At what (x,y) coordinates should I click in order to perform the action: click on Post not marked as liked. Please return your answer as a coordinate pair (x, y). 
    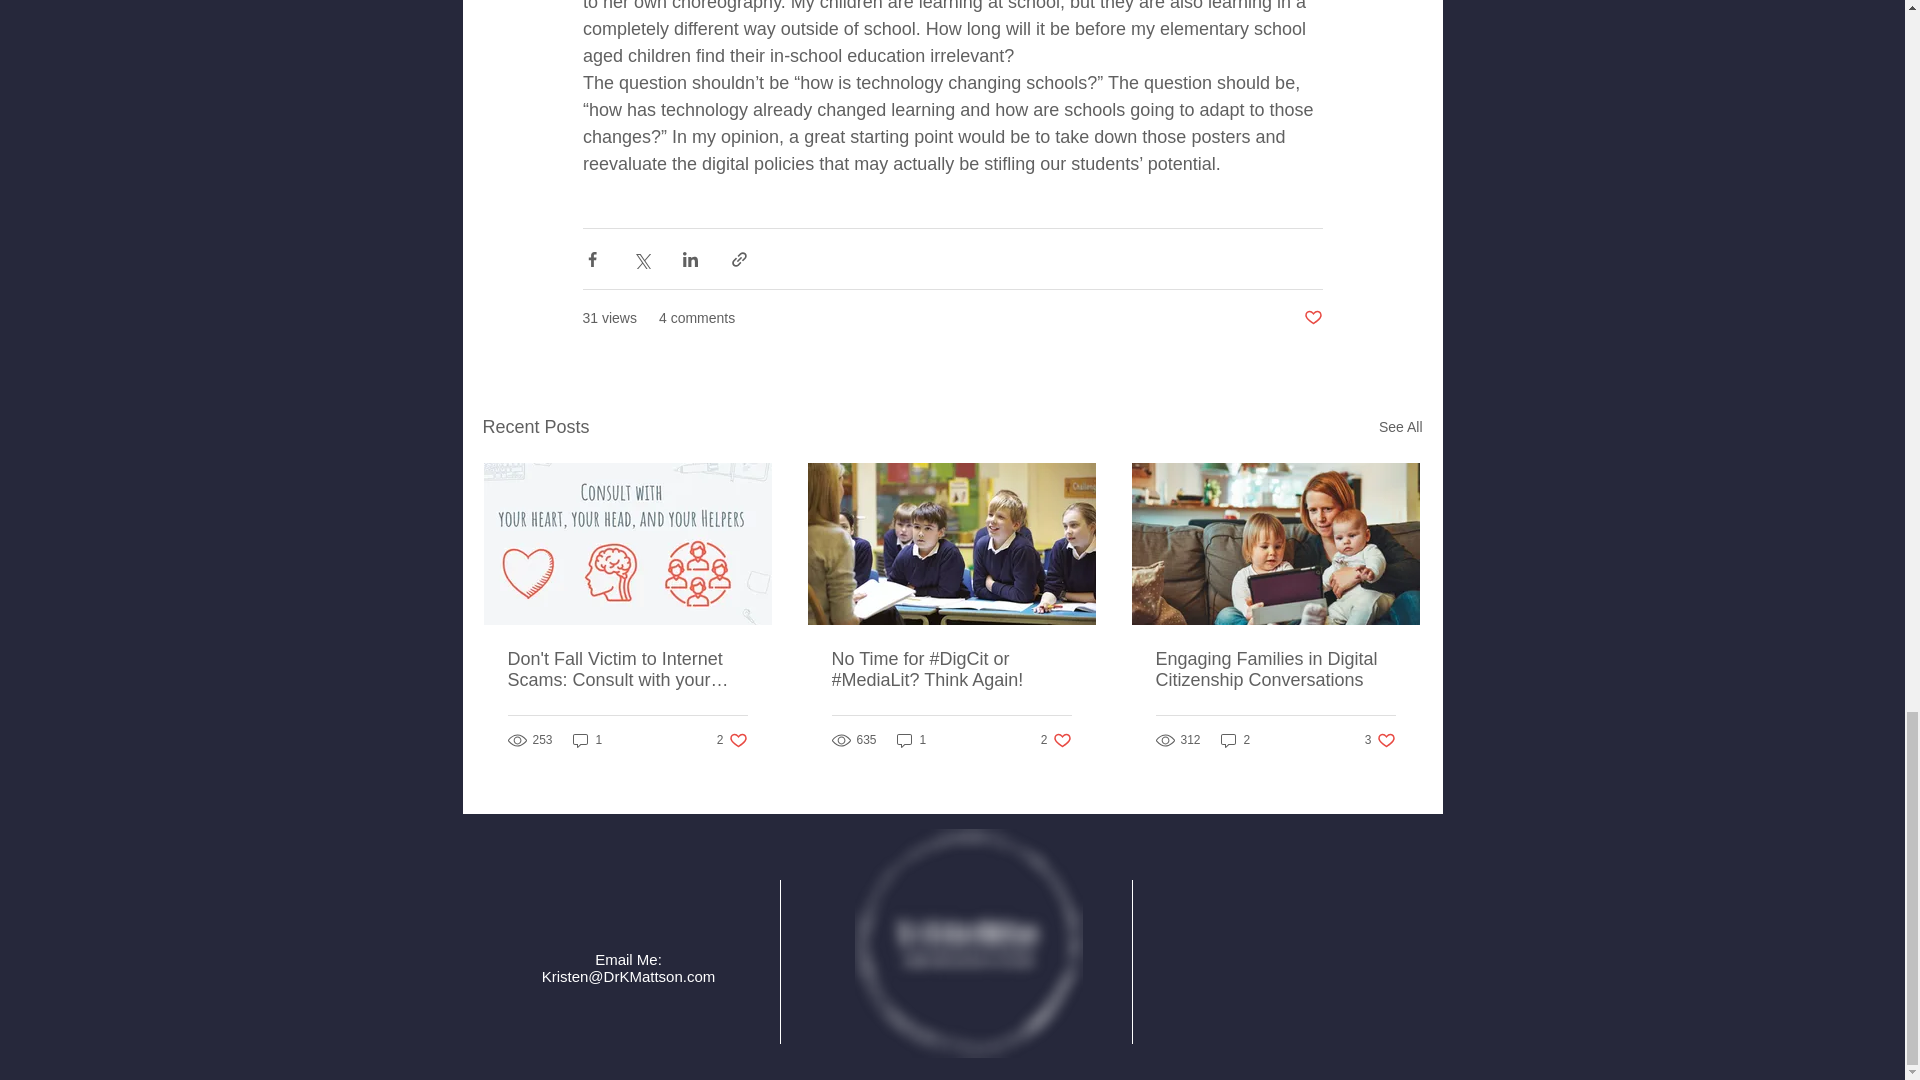
    Looking at the image, I should click on (1236, 740).